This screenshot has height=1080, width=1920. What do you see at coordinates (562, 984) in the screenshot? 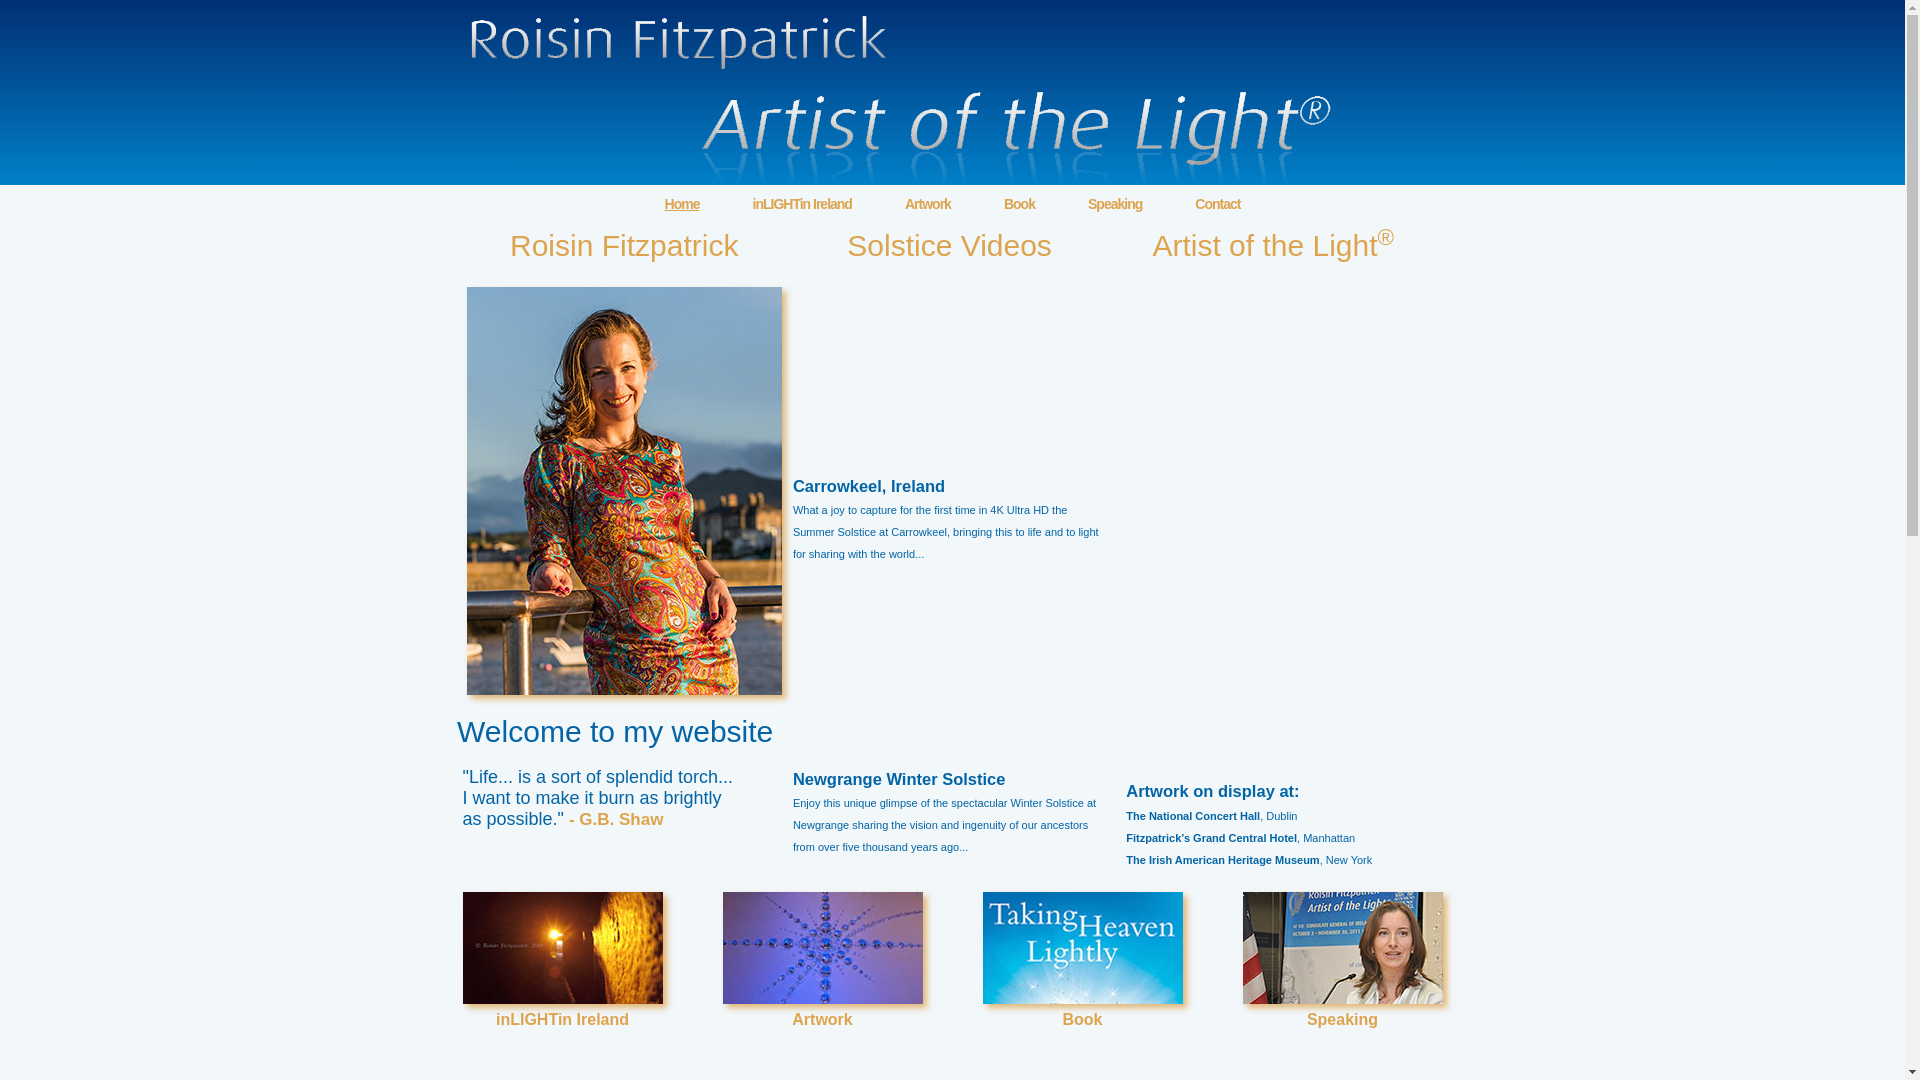
I see `inLIGHTin Ireland` at bounding box center [562, 984].